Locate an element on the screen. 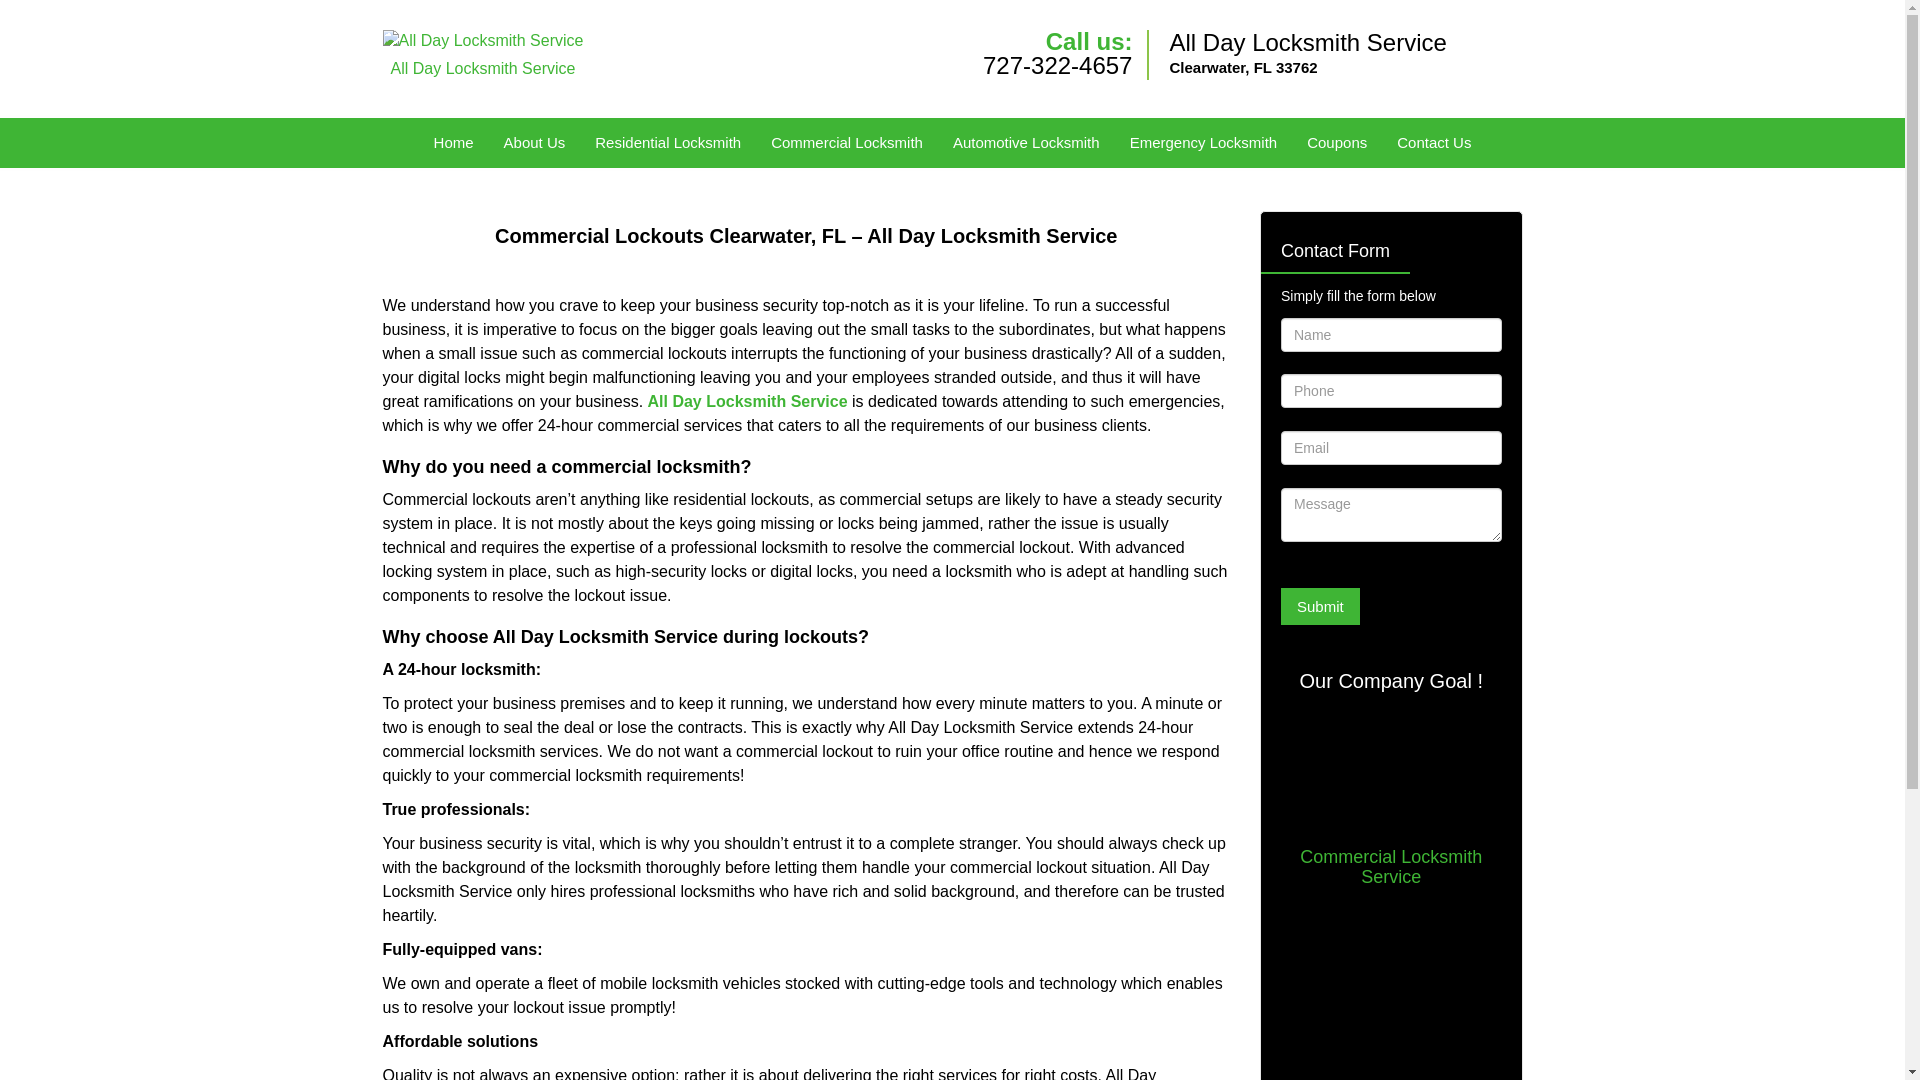 Image resolution: width=1920 pixels, height=1080 pixels. Residential Locksmith is located at coordinates (668, 142).